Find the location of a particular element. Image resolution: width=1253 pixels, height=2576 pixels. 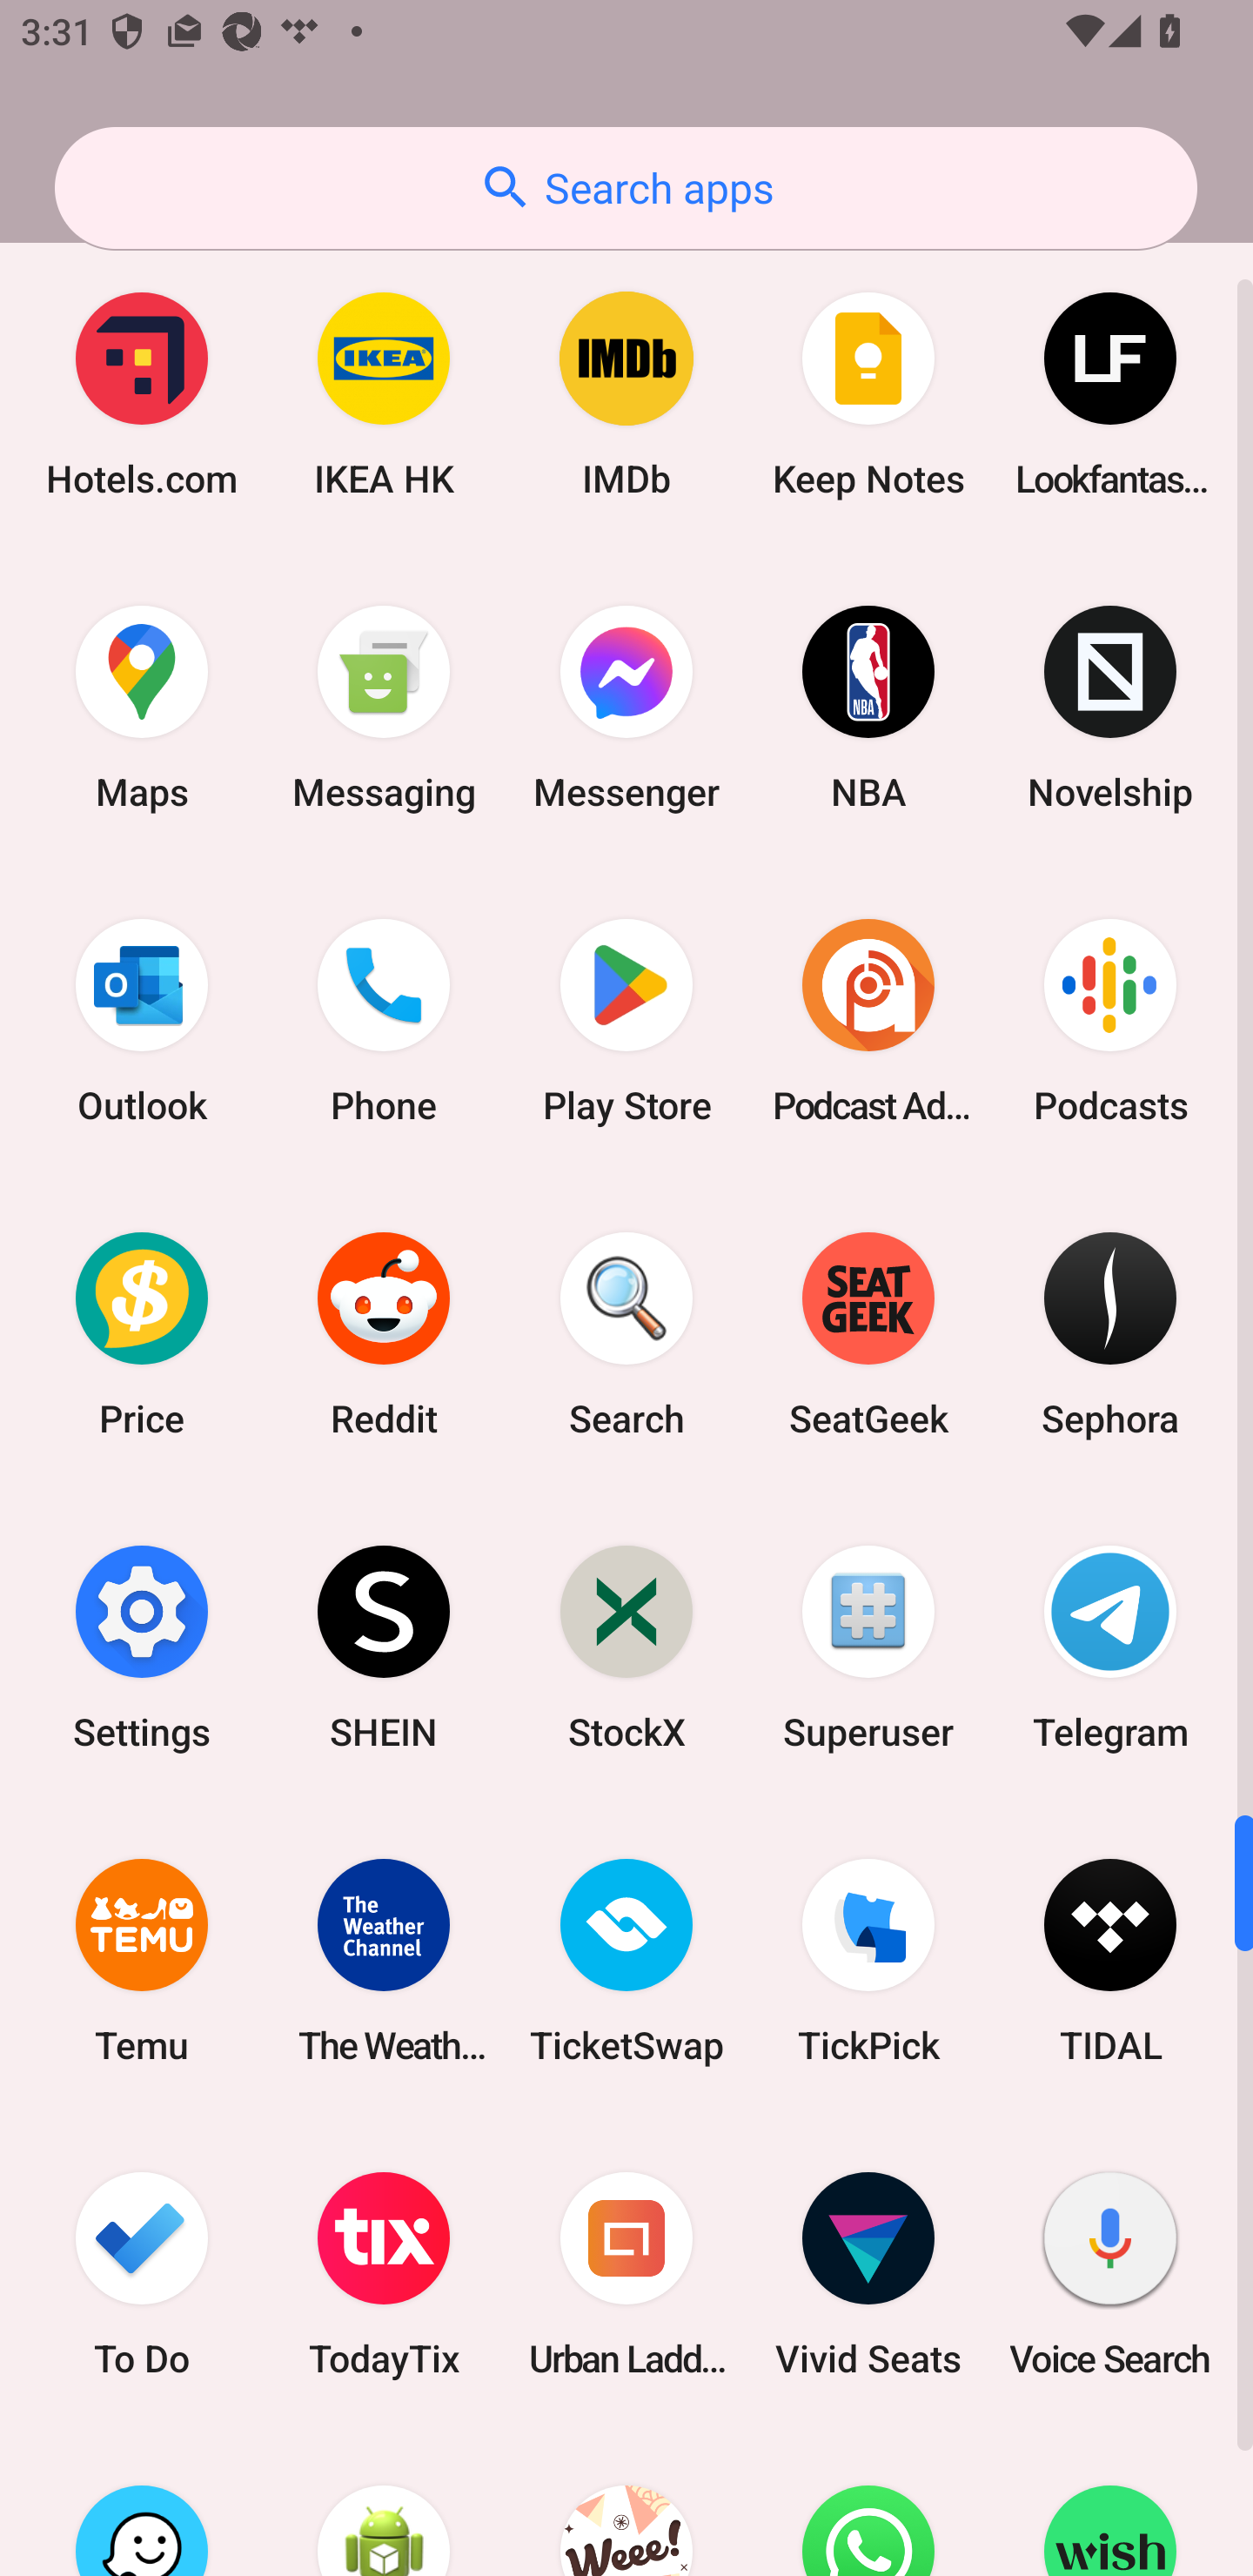

To Do is located at coordinates (142, 2275).